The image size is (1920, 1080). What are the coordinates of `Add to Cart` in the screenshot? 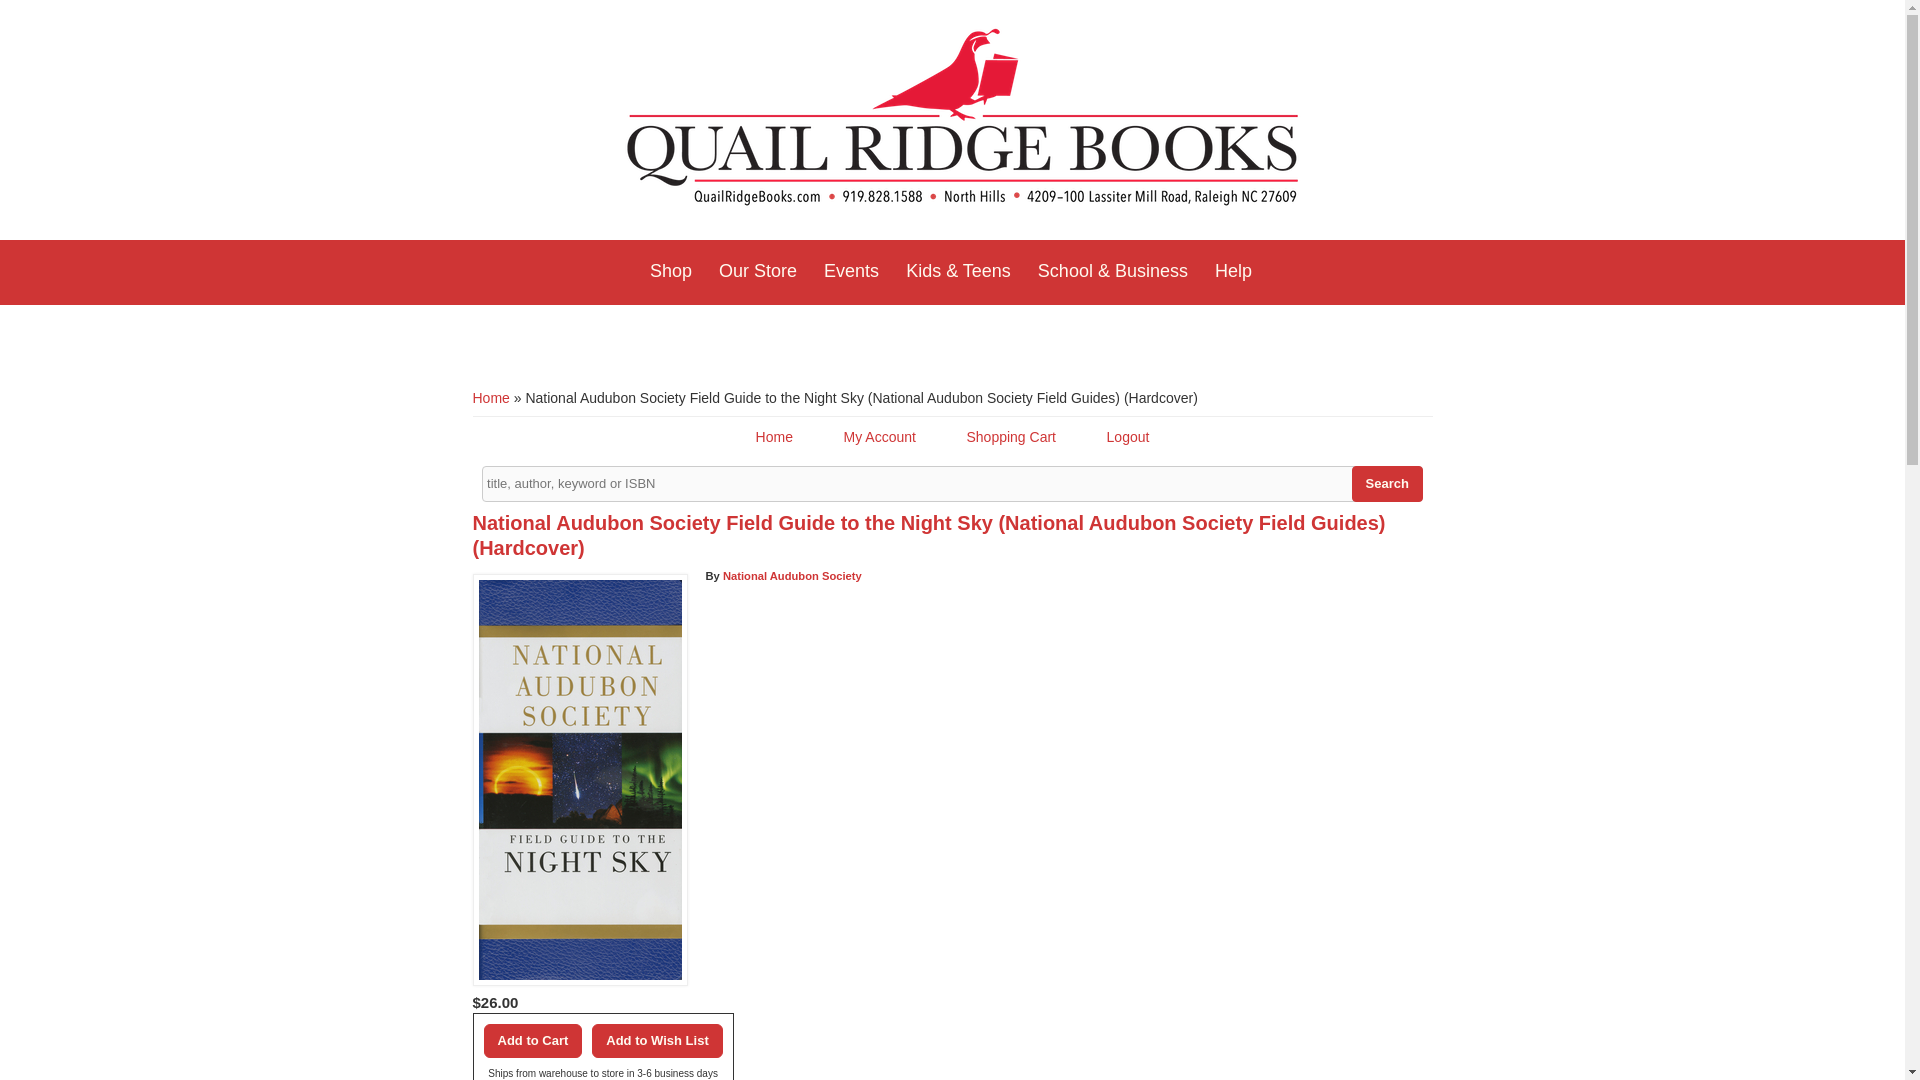 It's located at (533, 1040).